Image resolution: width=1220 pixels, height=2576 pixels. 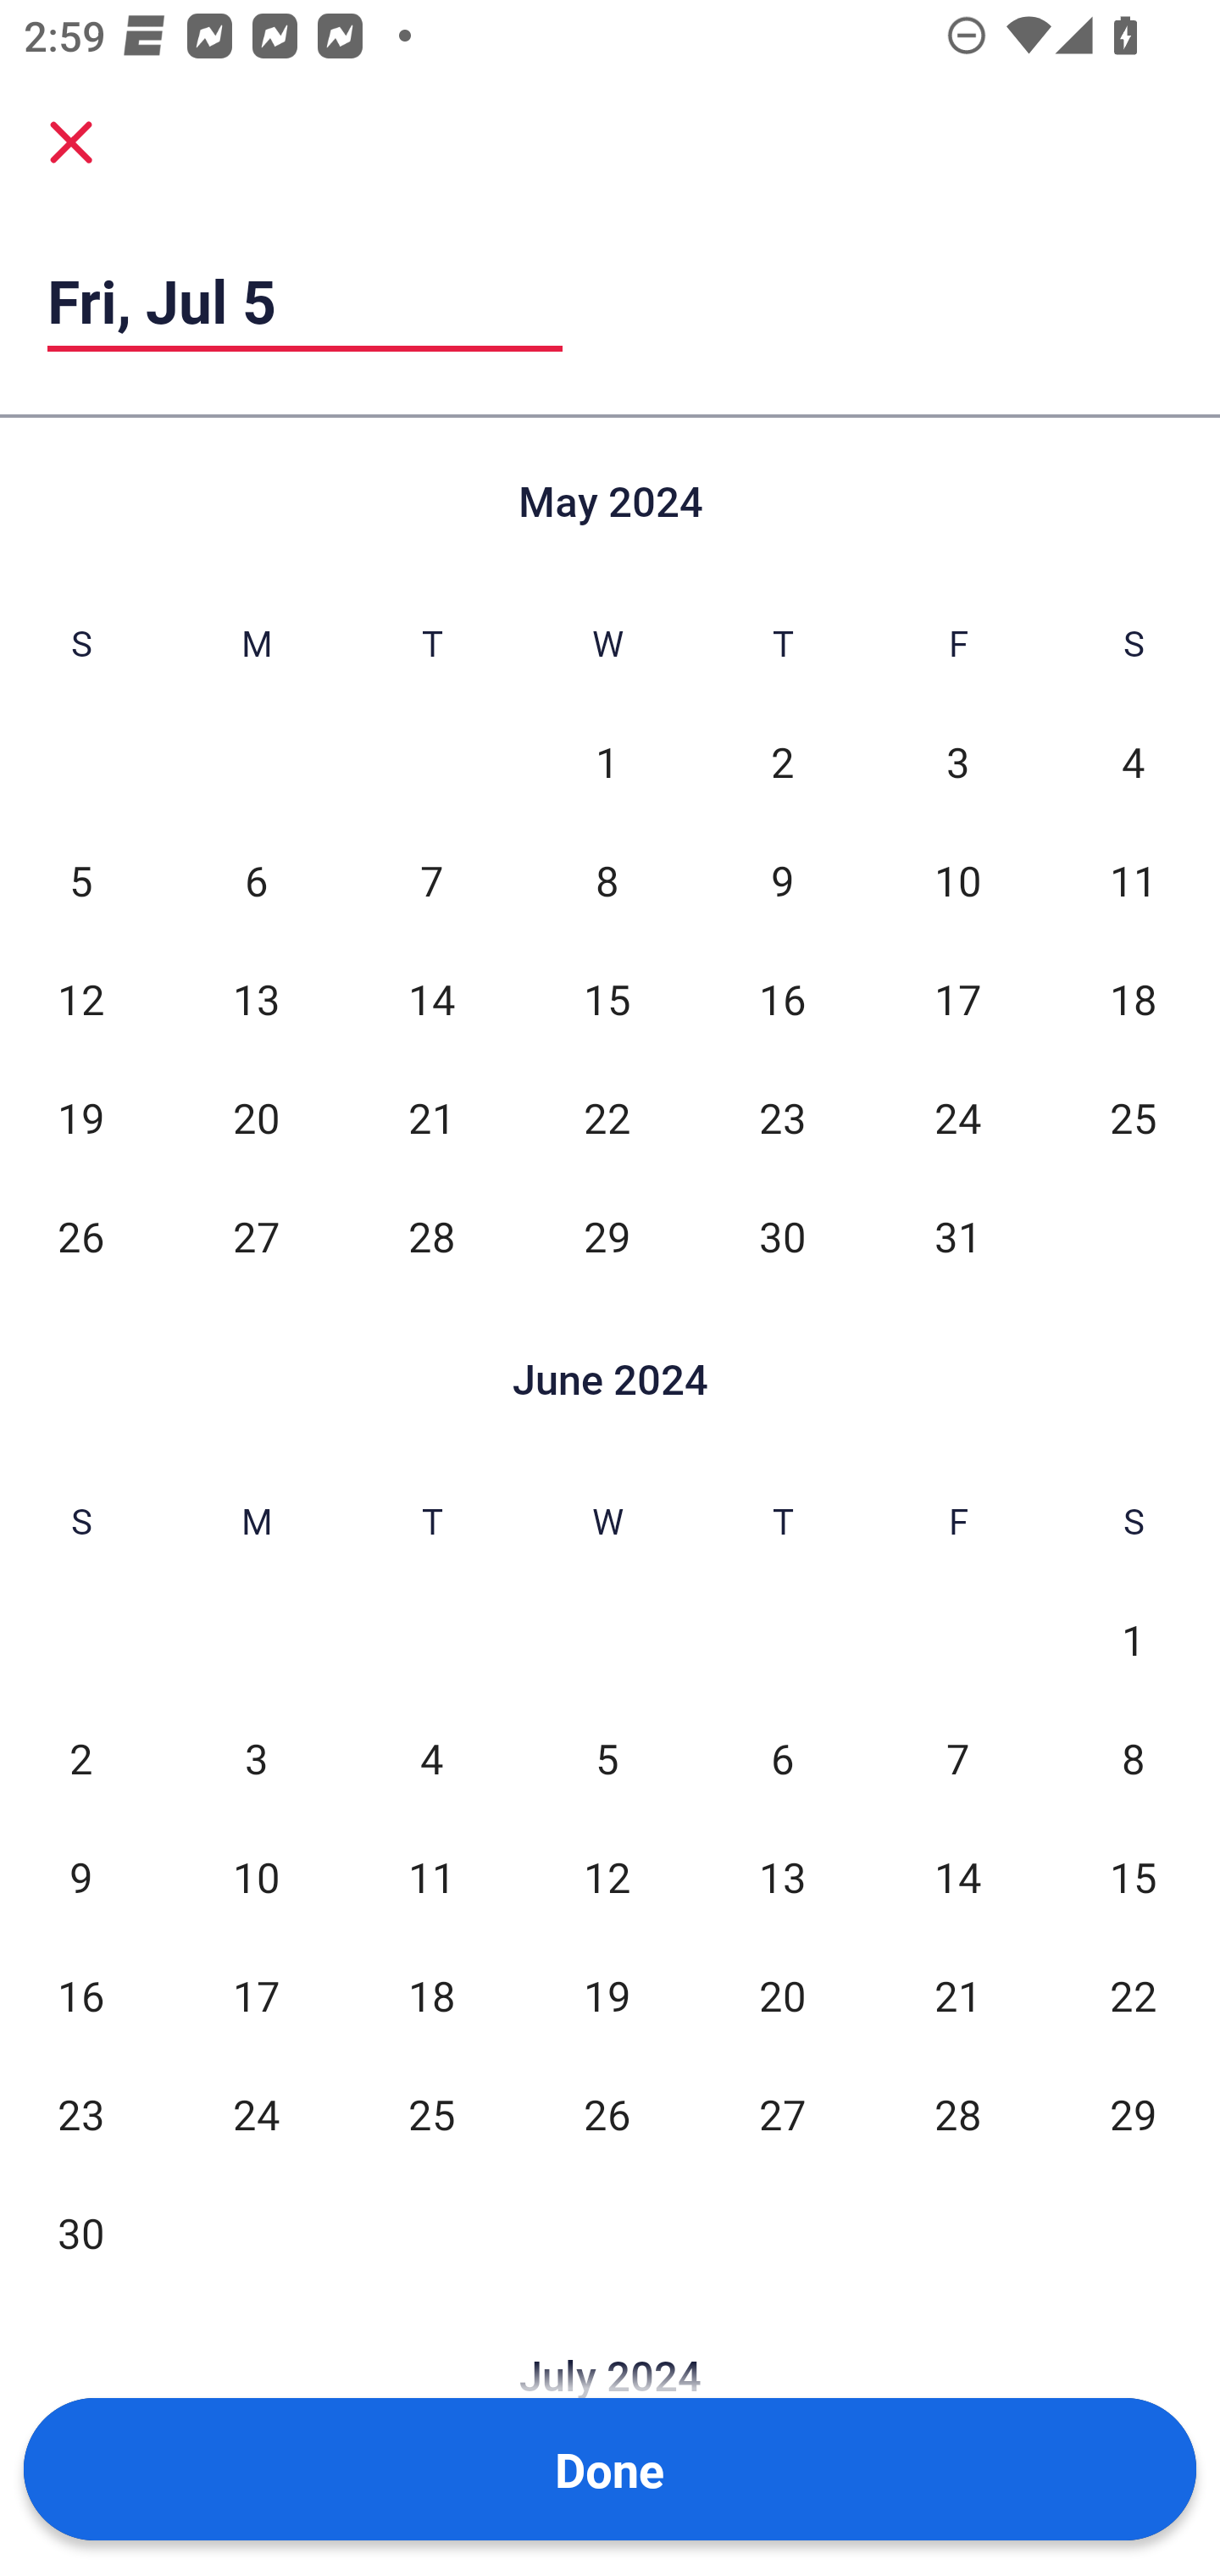 What do you see at coordinates (80, 880) in the screenshot?
I see `5 Sun, May 5, Not Selected` at bounding box center [80, 880].